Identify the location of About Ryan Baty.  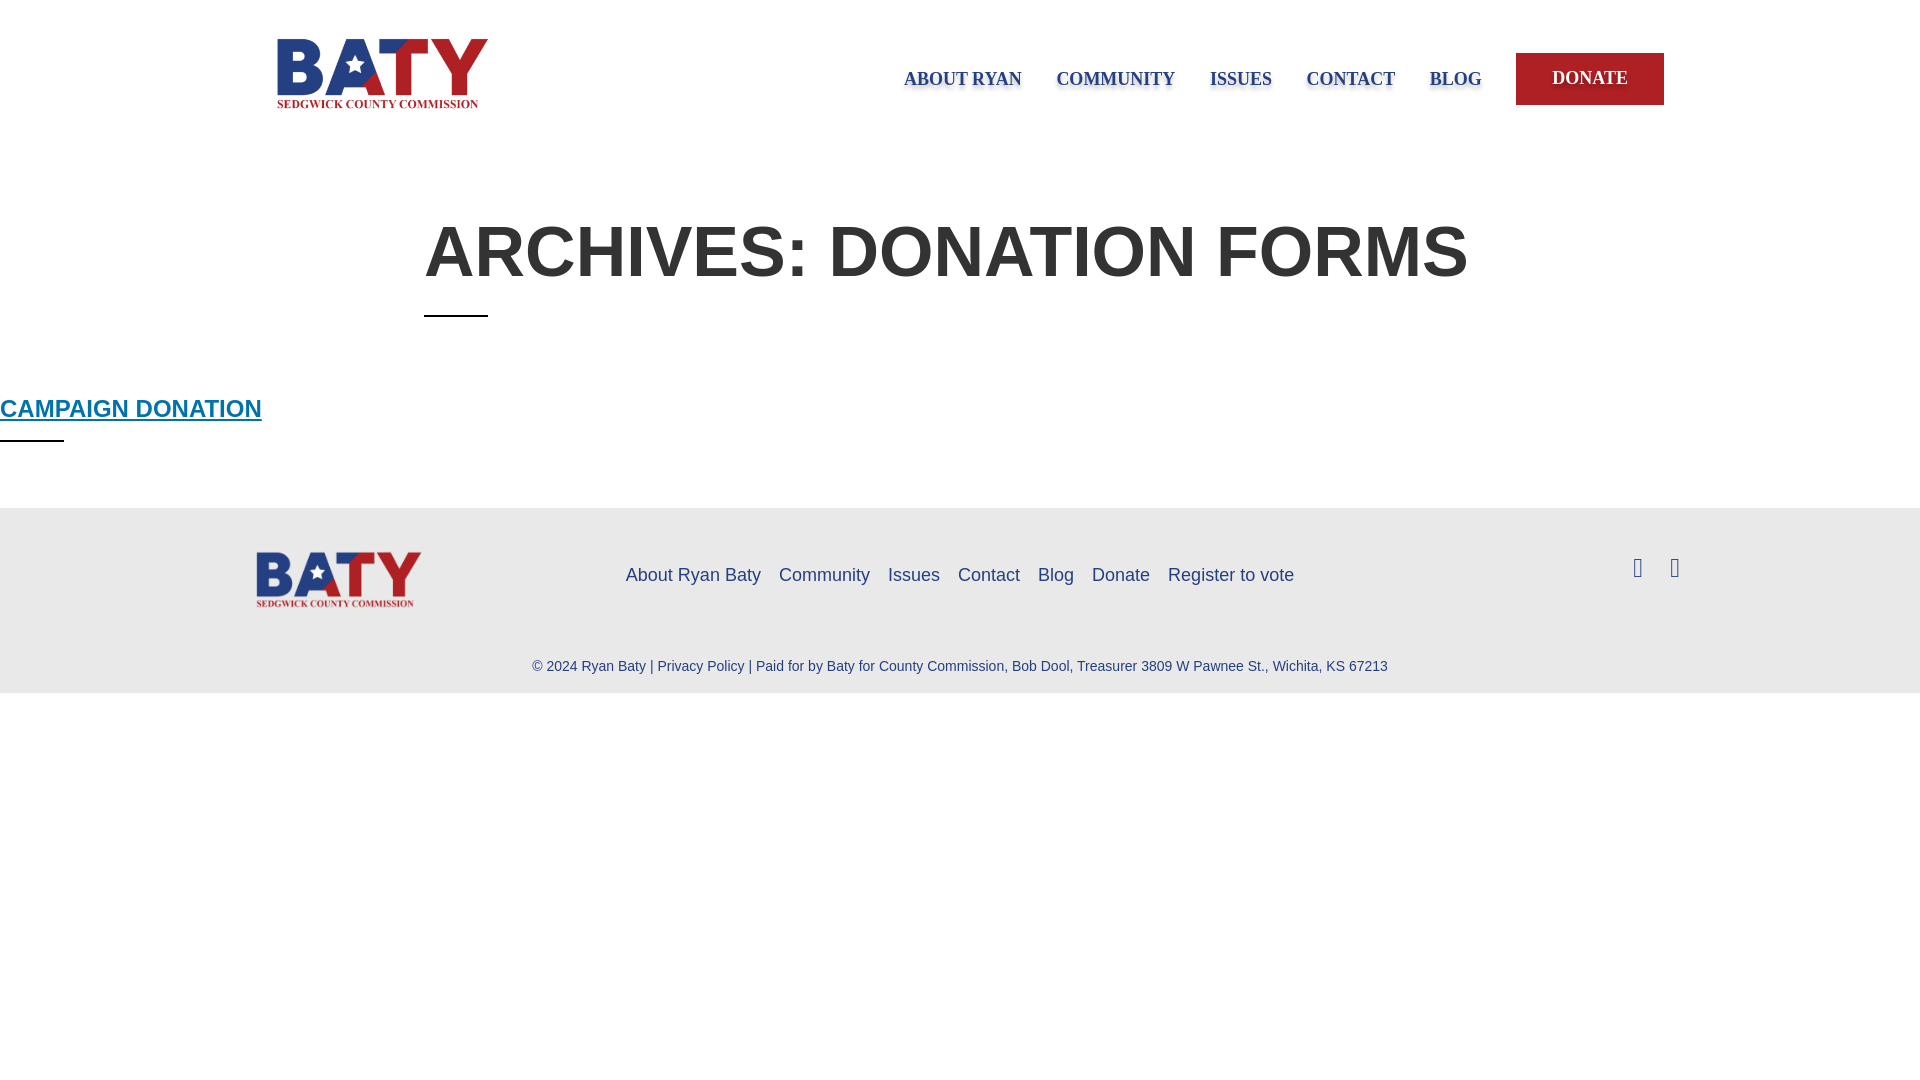
(692, 574).